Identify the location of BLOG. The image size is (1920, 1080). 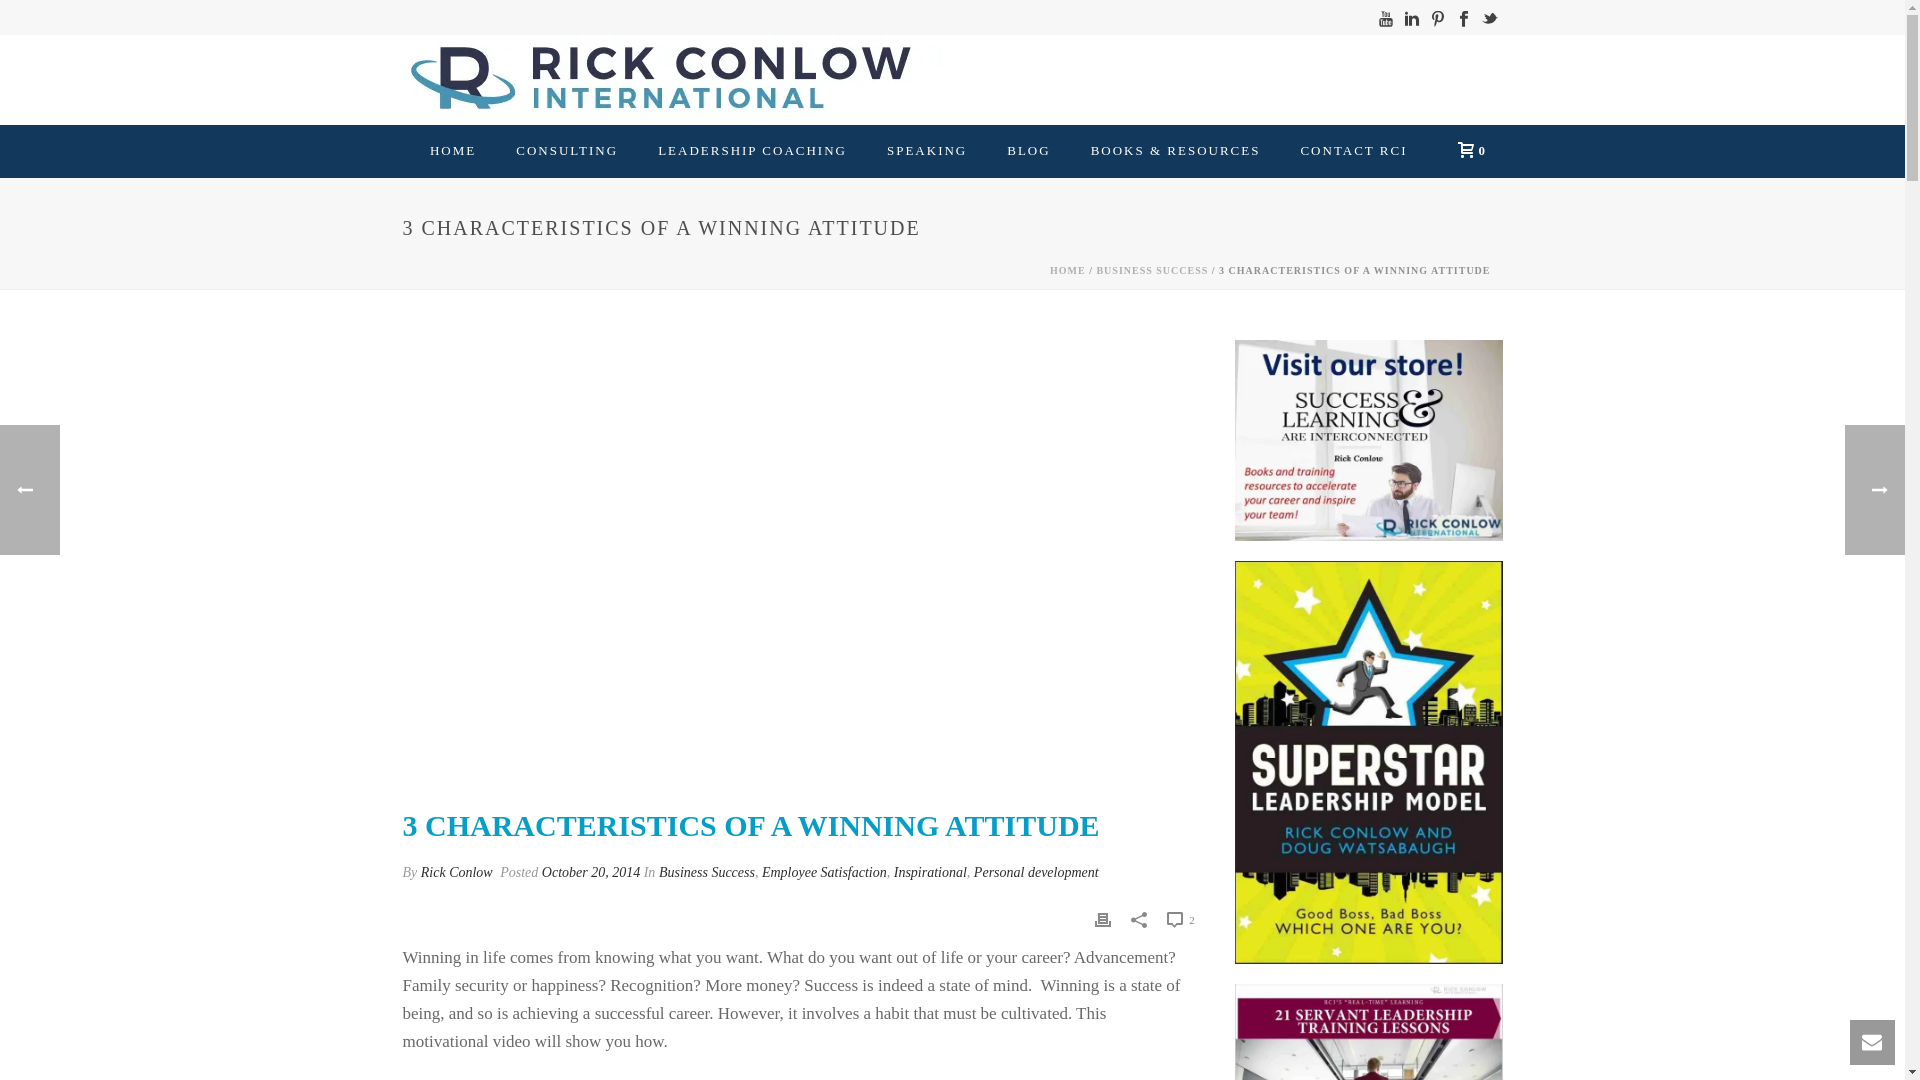
(1028, 152).